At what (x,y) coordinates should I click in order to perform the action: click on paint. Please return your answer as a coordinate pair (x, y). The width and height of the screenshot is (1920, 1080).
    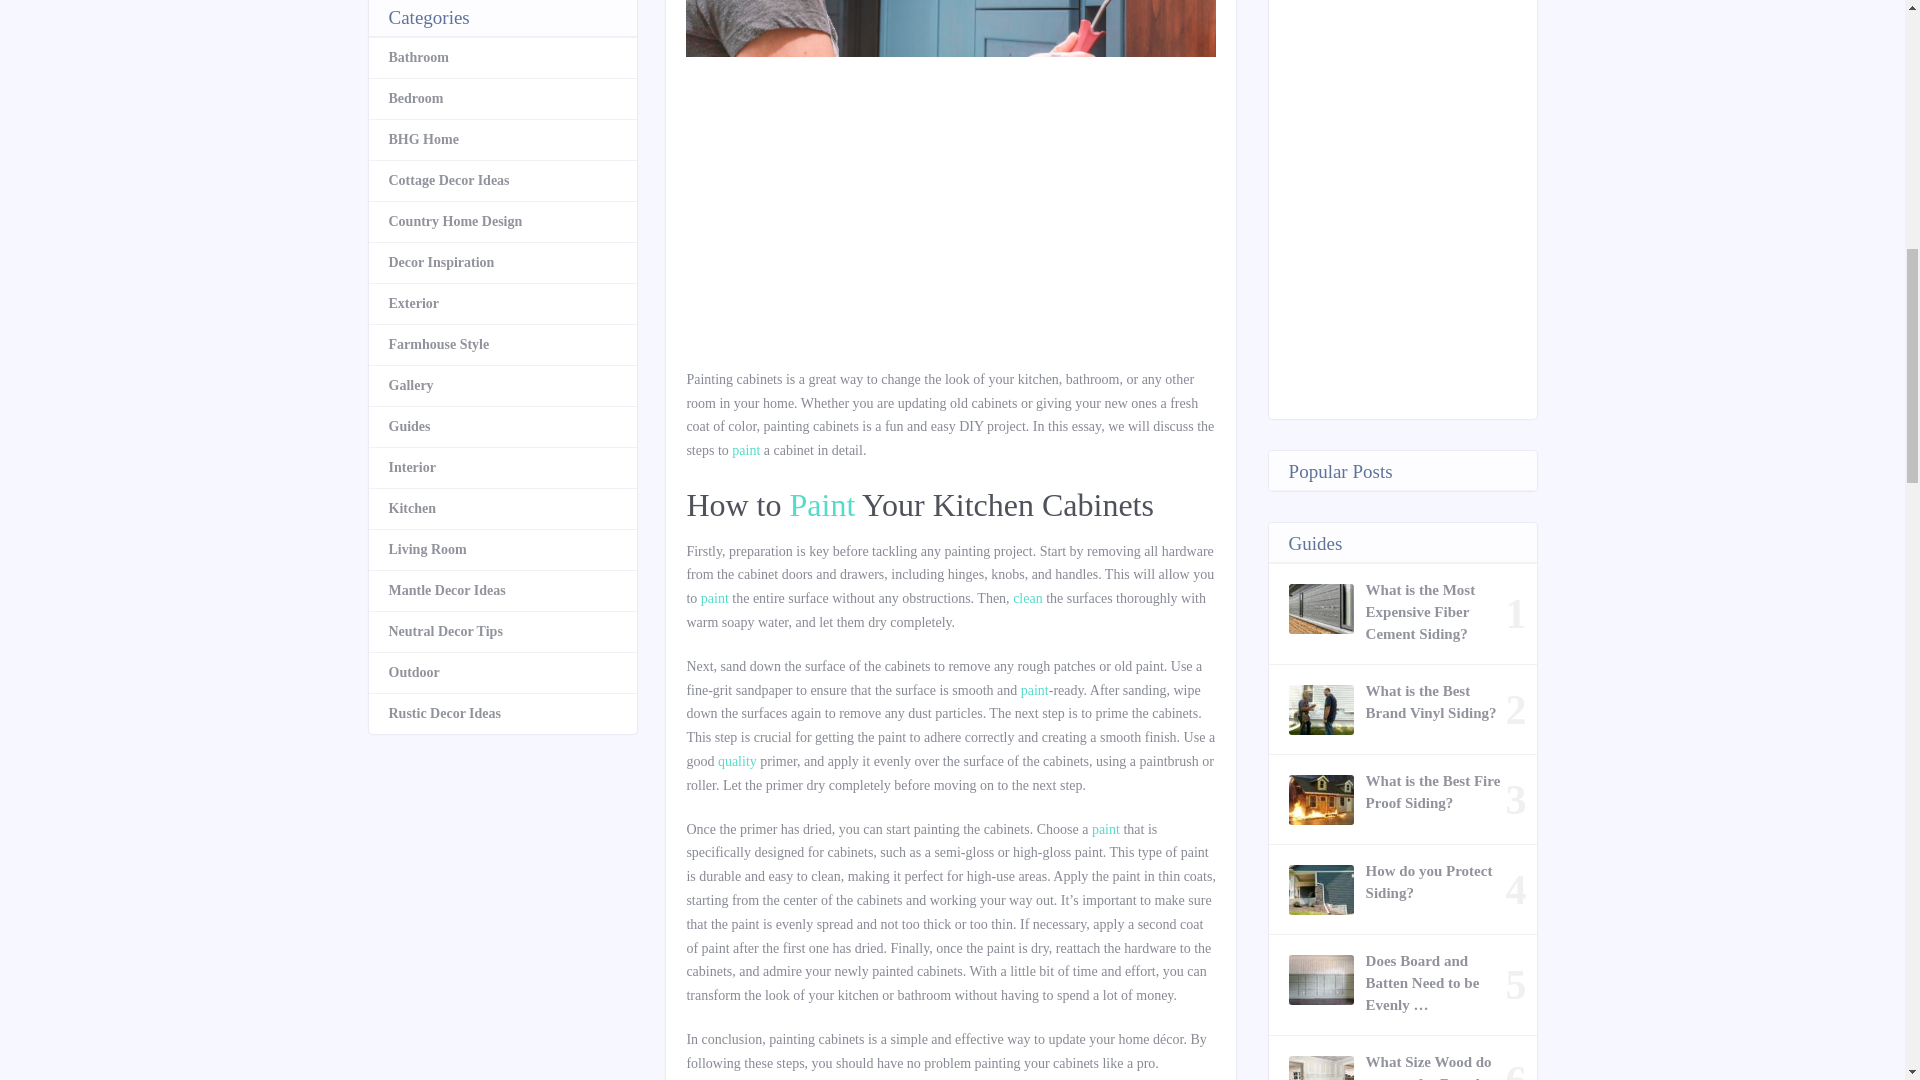
    Looking at the image, I should click on (714, 598).